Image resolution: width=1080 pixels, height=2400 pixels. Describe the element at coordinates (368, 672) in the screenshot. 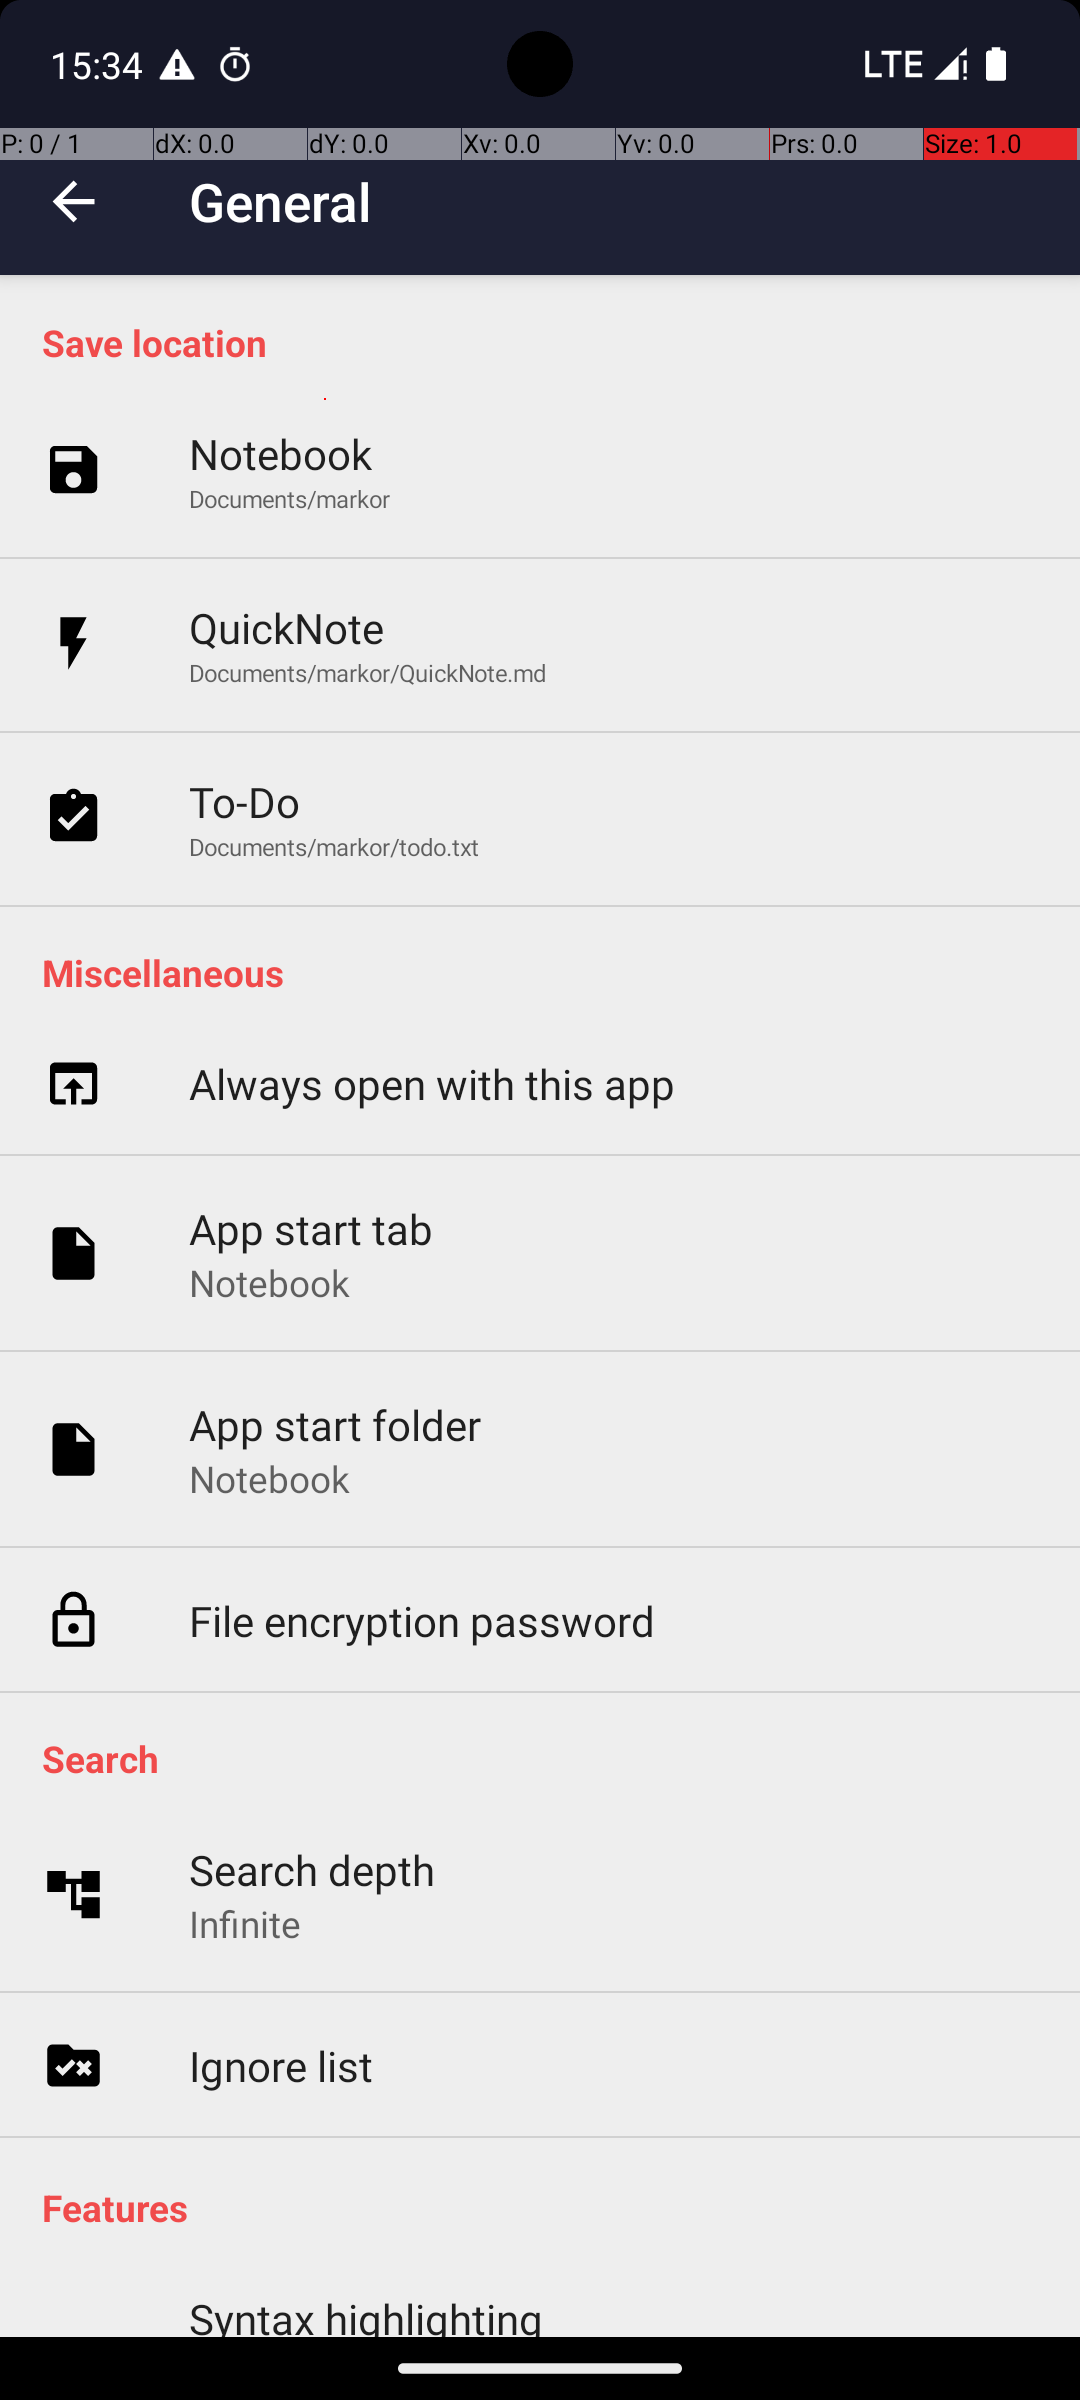

I see `Documents/markor/QuickNote.md` at that location.